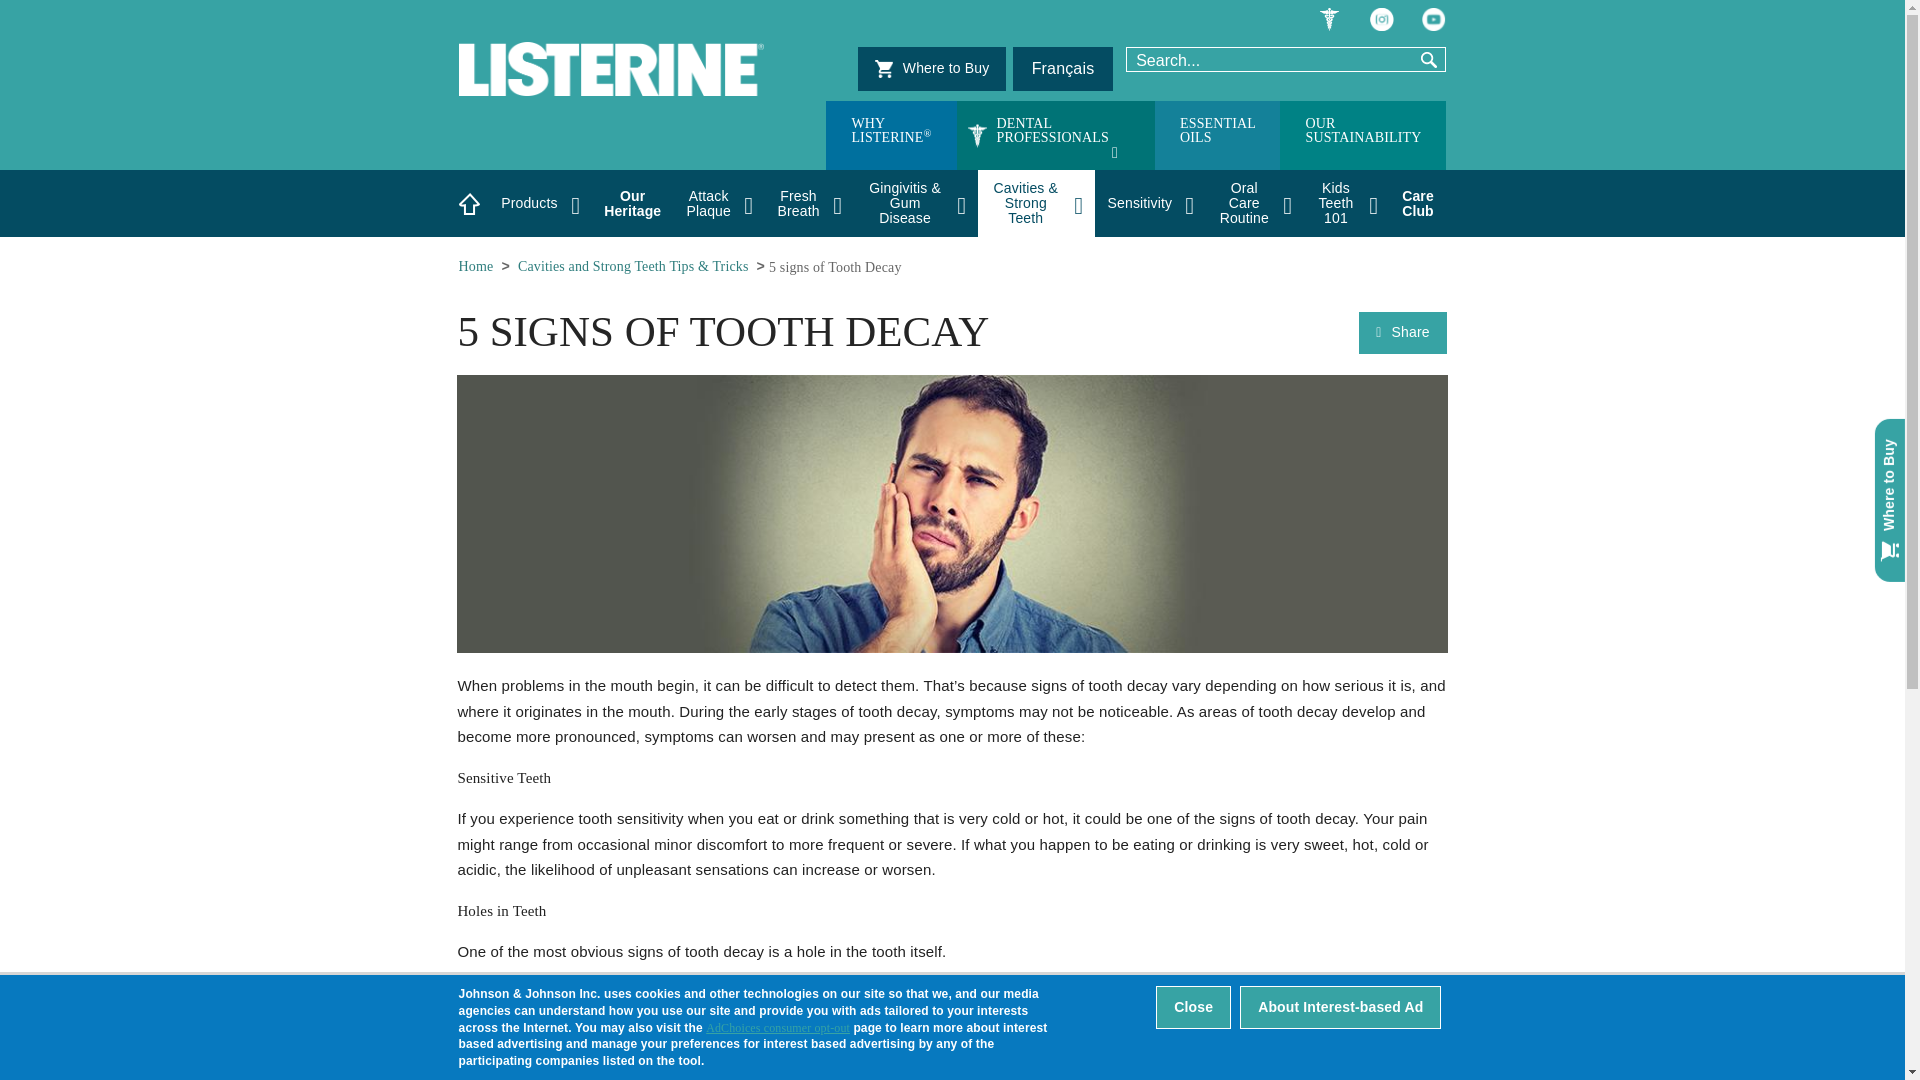  Describe the element at coordinates (932, 68) in the screenshot. I see `Search` at that location.